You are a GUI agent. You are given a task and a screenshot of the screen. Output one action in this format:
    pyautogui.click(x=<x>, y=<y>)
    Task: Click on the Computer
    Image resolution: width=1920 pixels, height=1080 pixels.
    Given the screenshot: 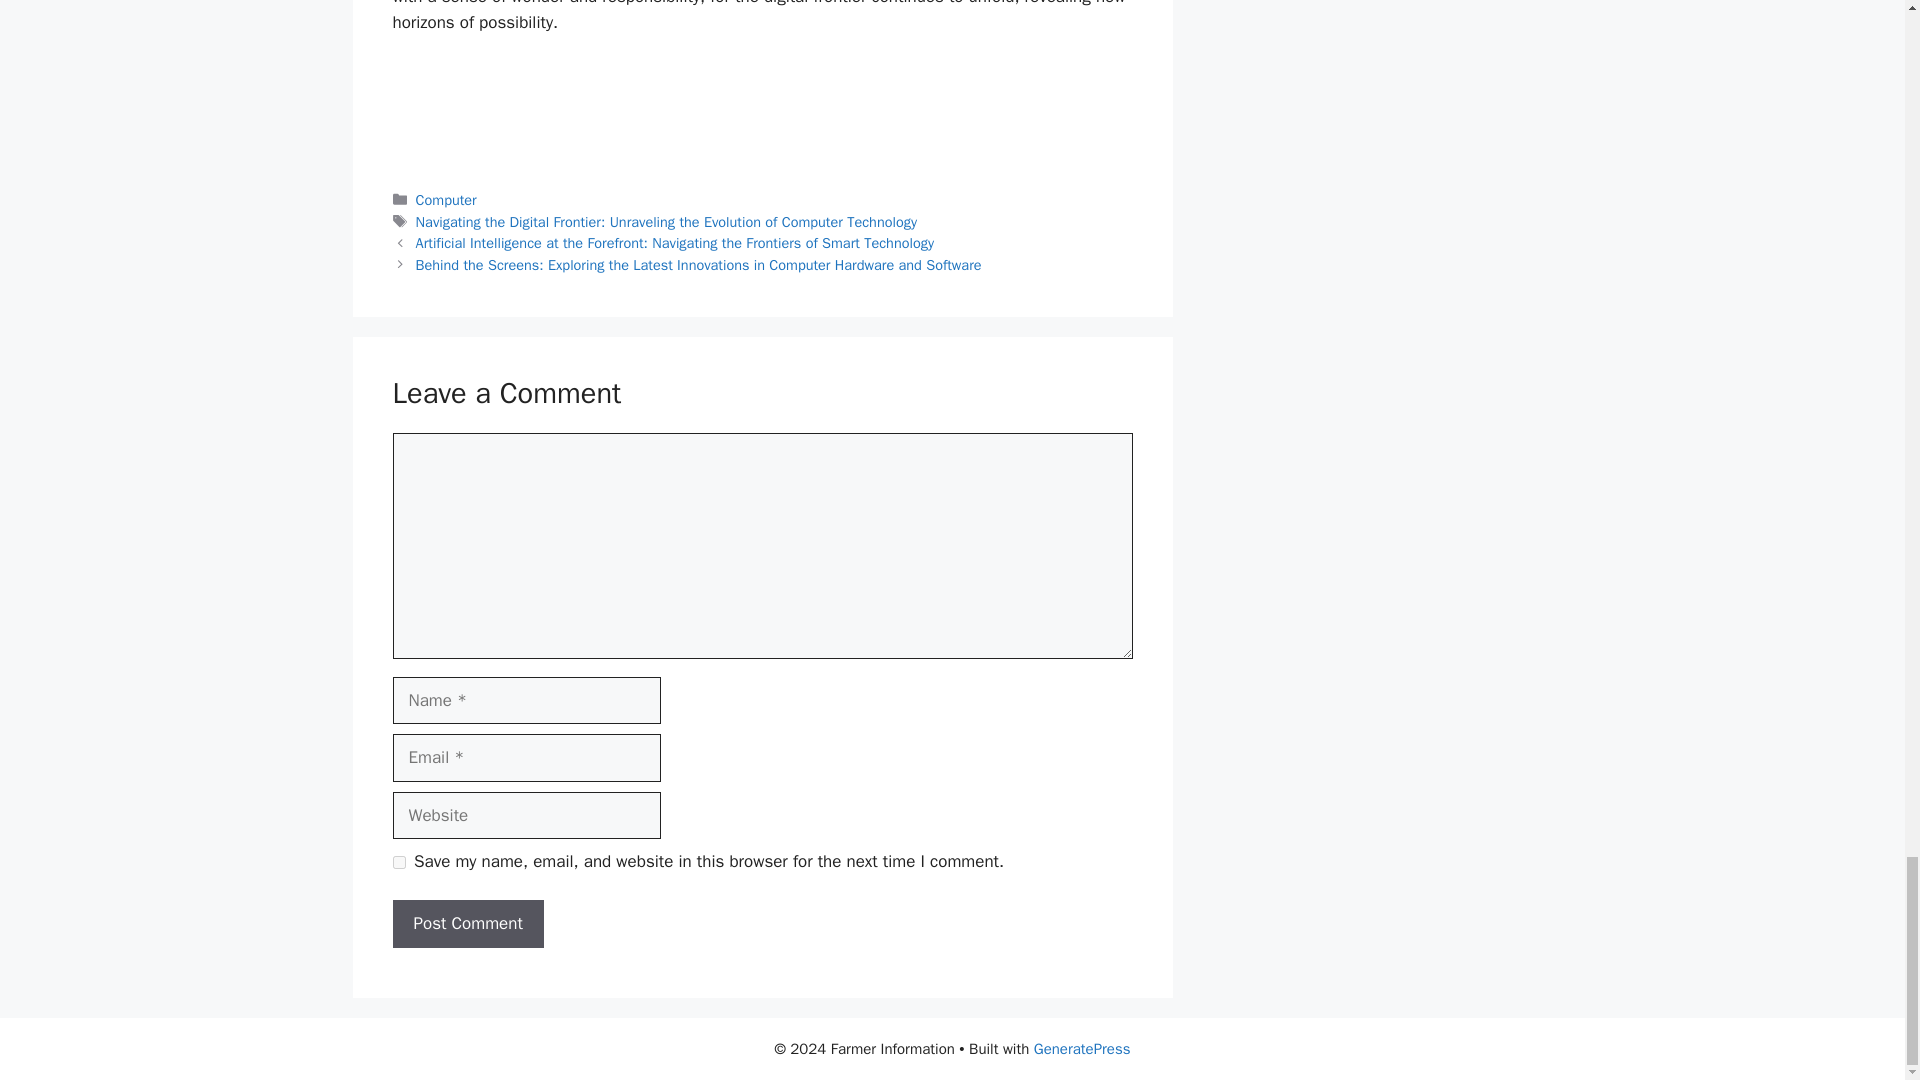 What is the action you would take?
    pyautogui.click(x=446, y=200)
    